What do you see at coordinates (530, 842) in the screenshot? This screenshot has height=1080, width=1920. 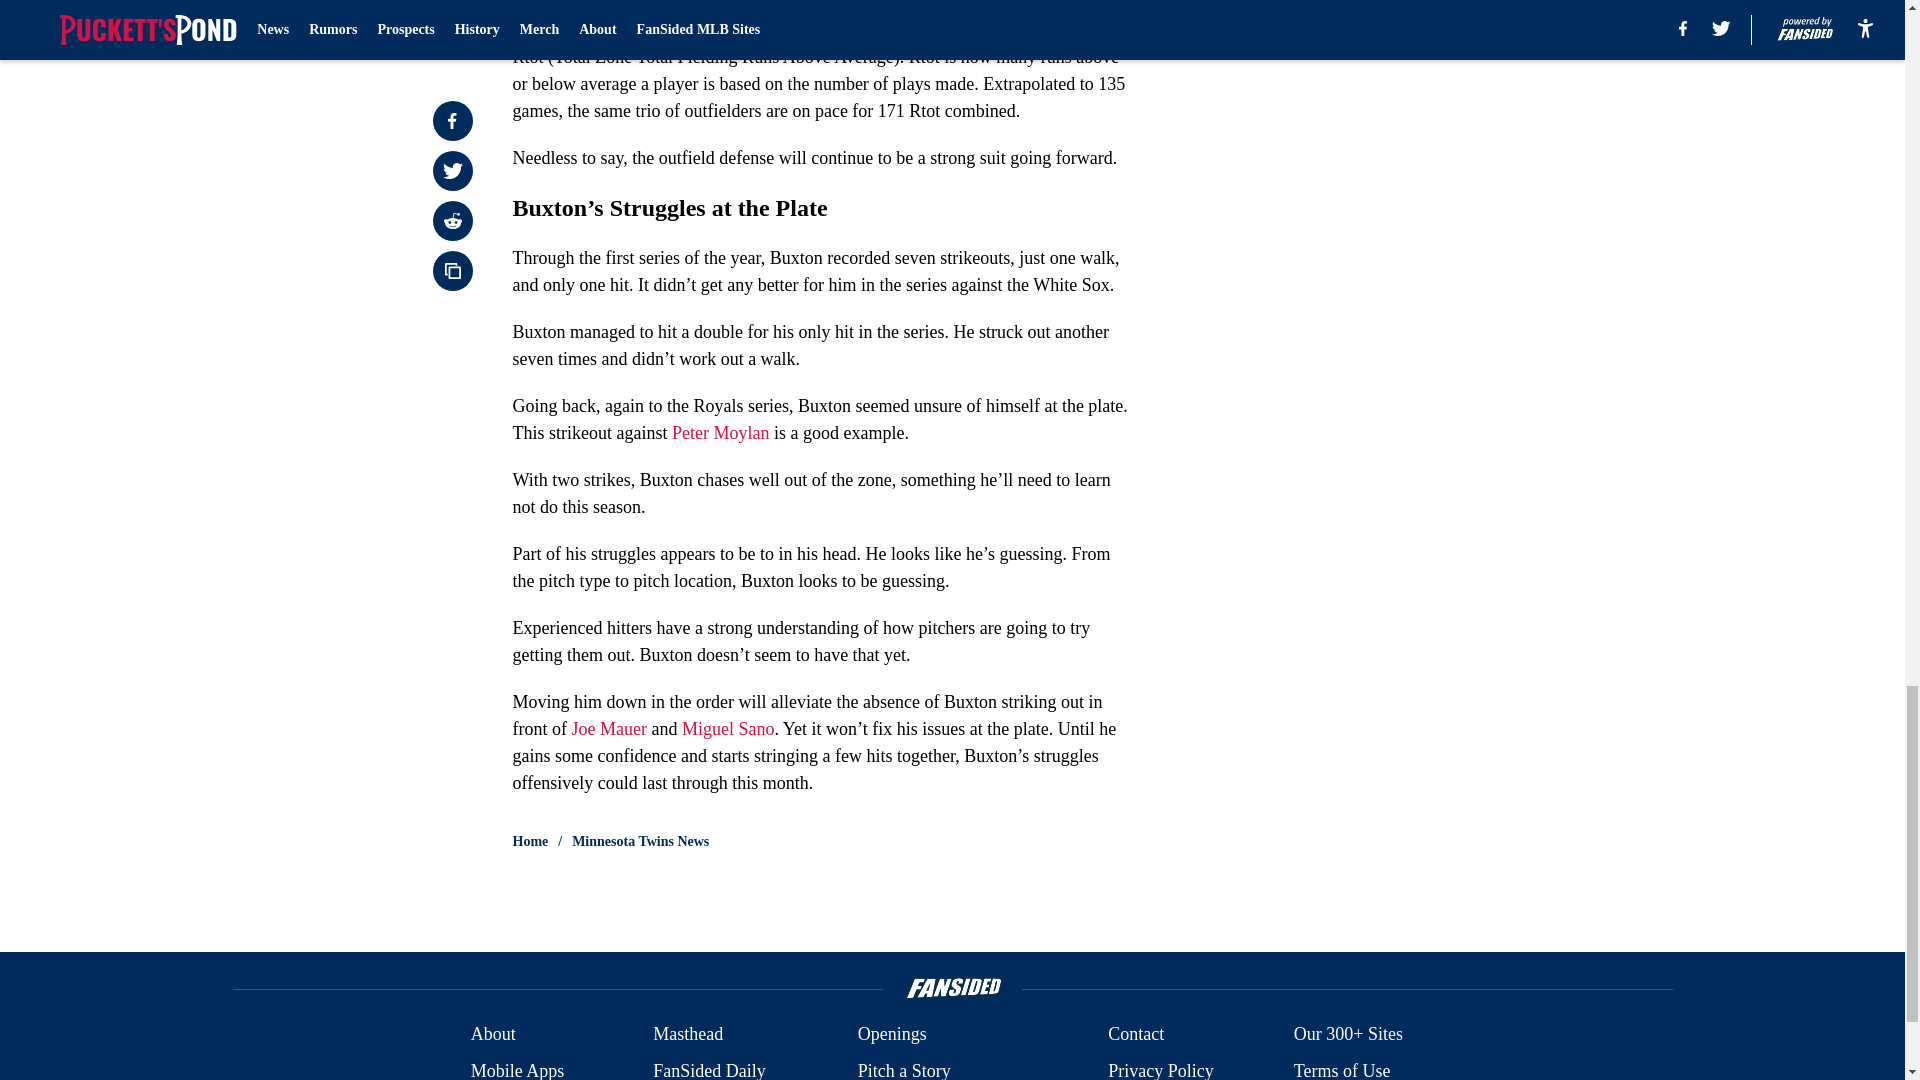 I see `Home` at bounding box center [530, 842].